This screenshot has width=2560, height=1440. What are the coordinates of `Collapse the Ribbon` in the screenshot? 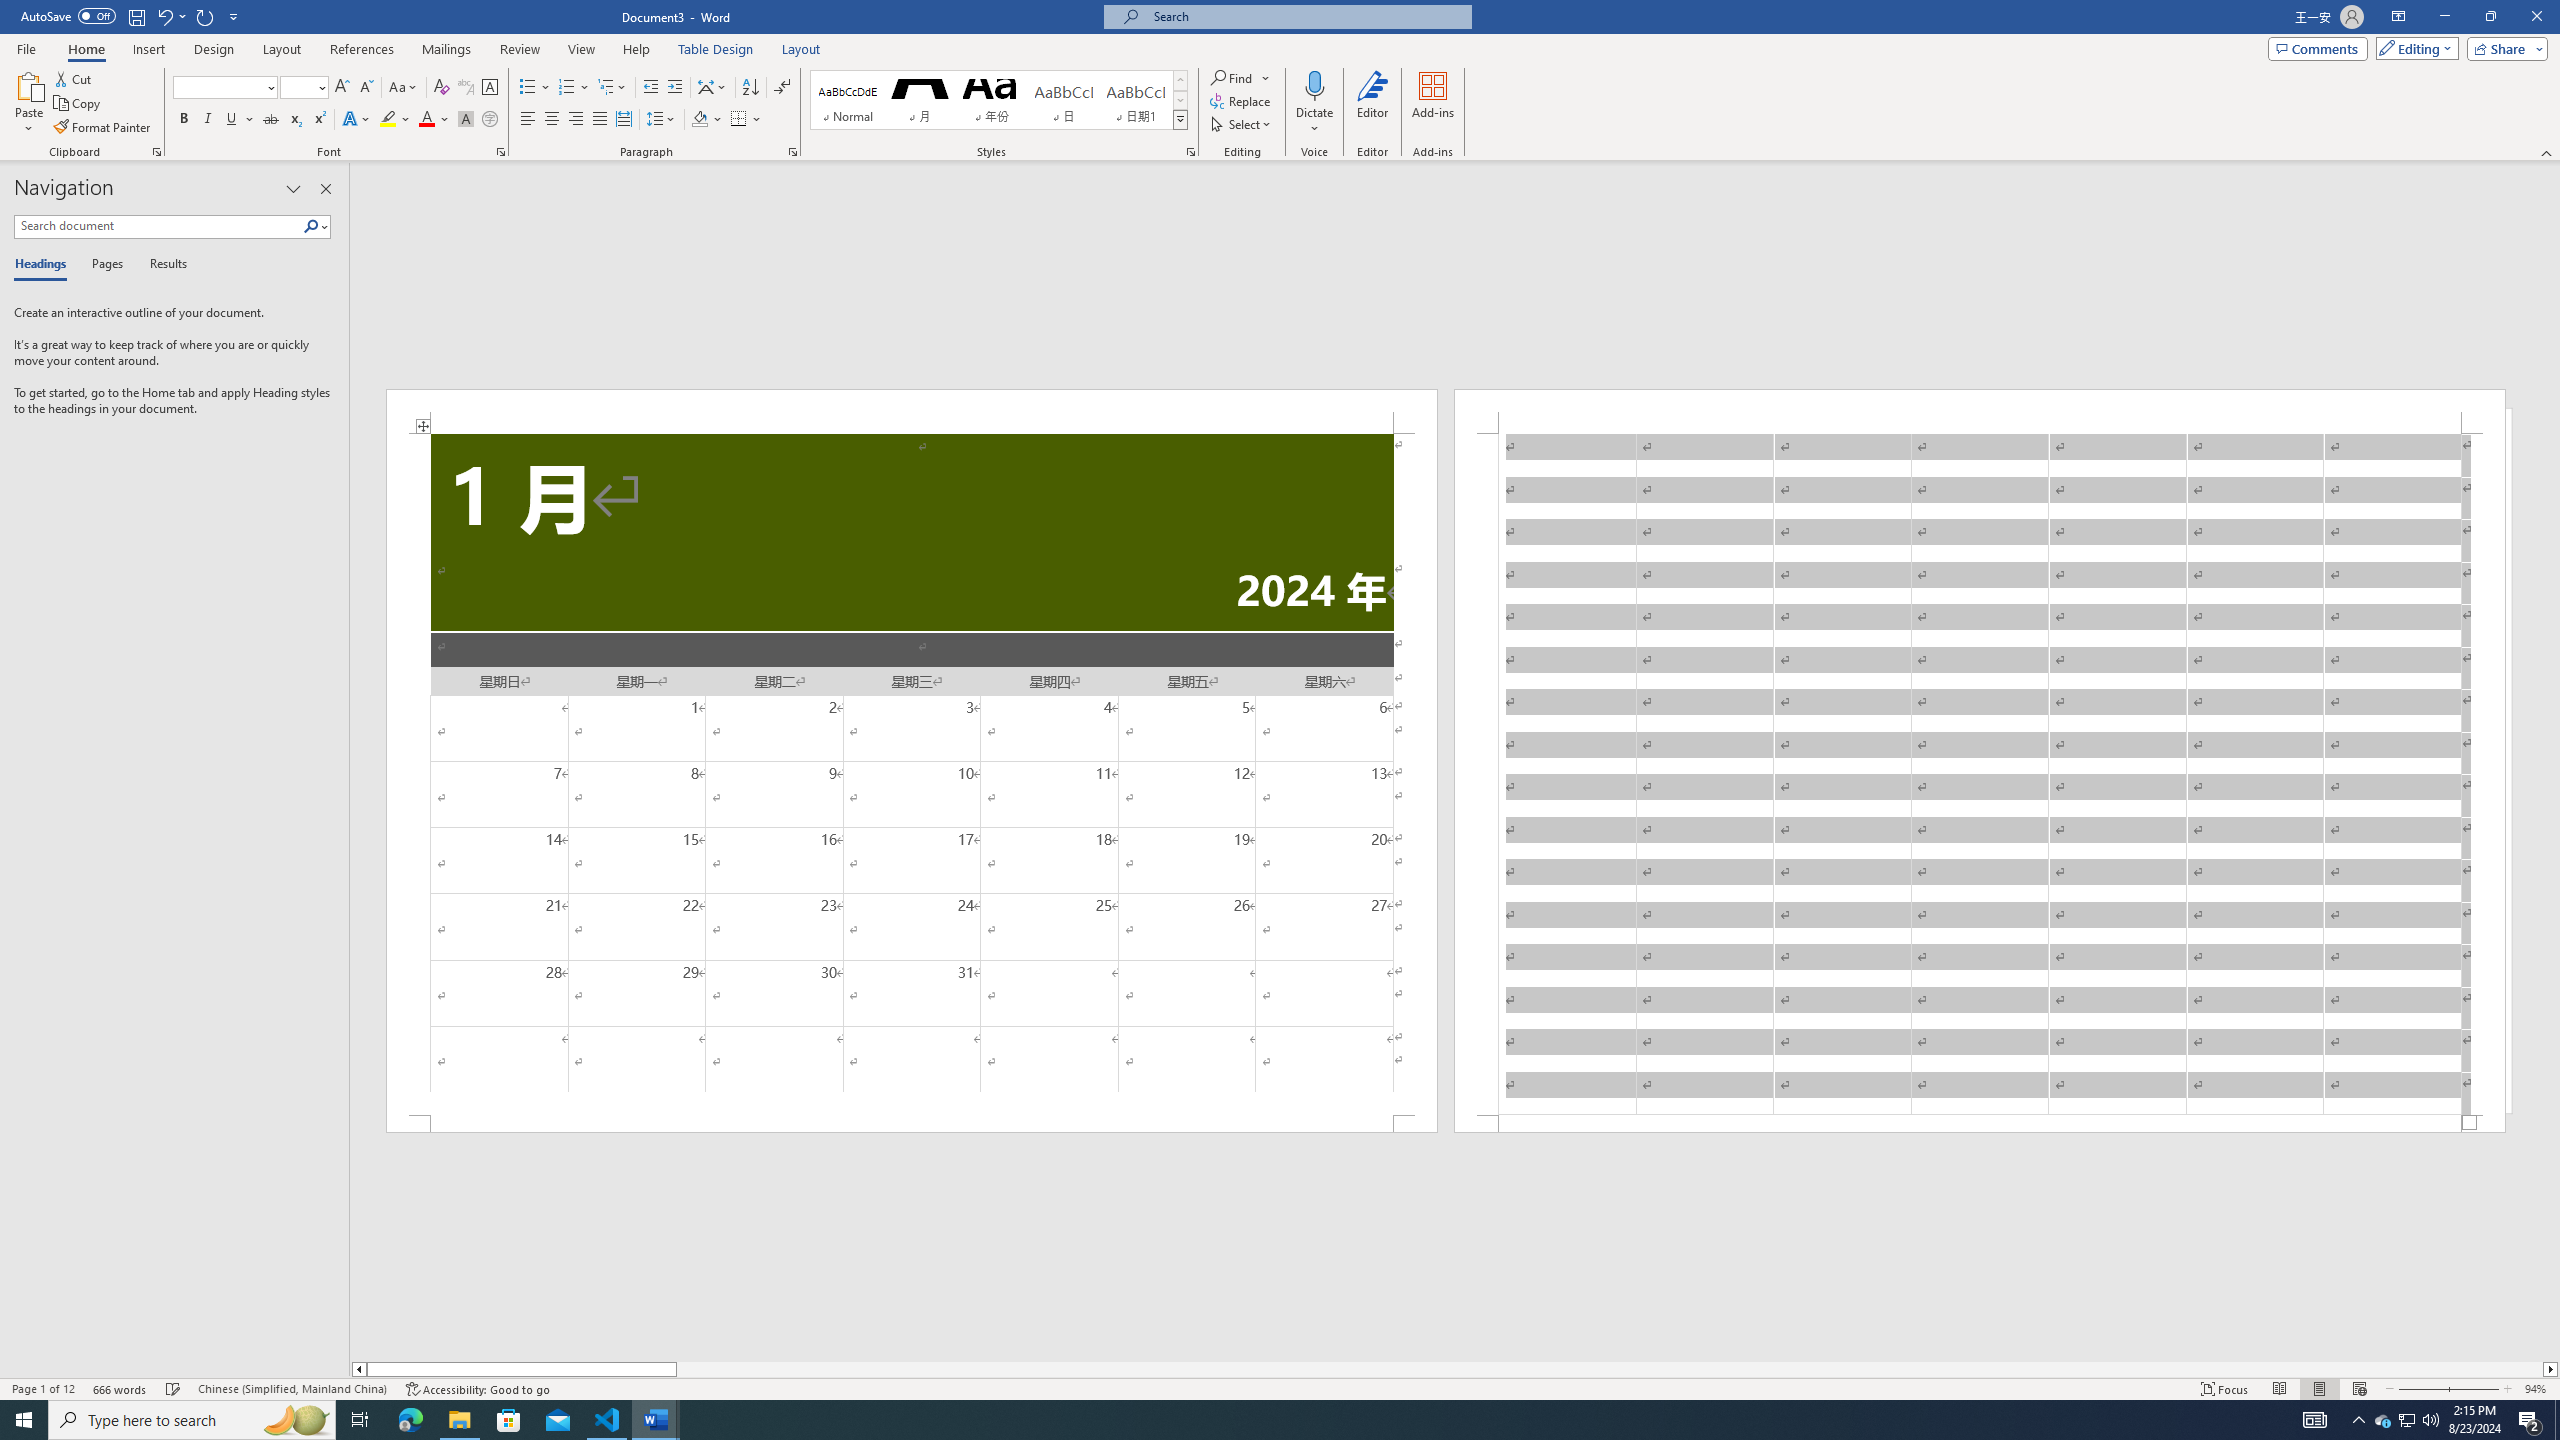 It's located at (2547, 152).